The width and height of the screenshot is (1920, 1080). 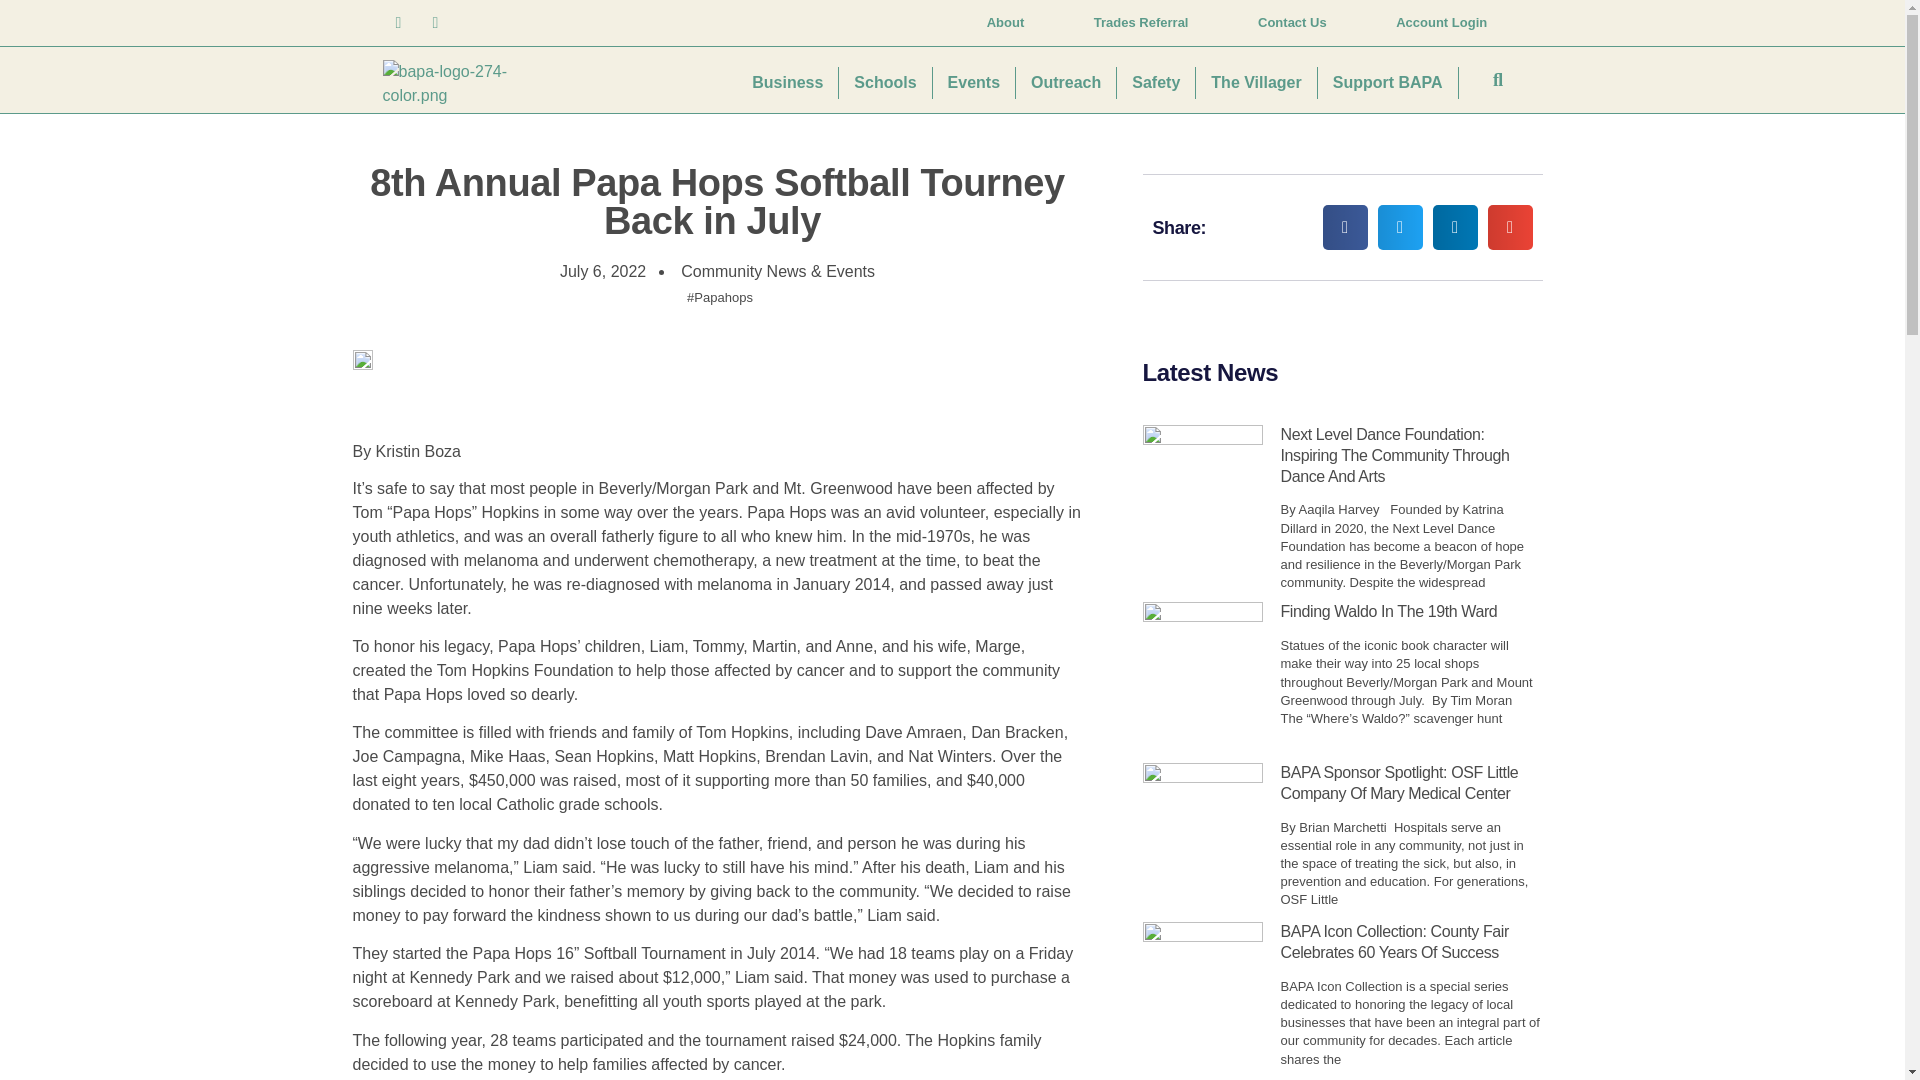 I want to click on About, so click(x=1006, y=23).